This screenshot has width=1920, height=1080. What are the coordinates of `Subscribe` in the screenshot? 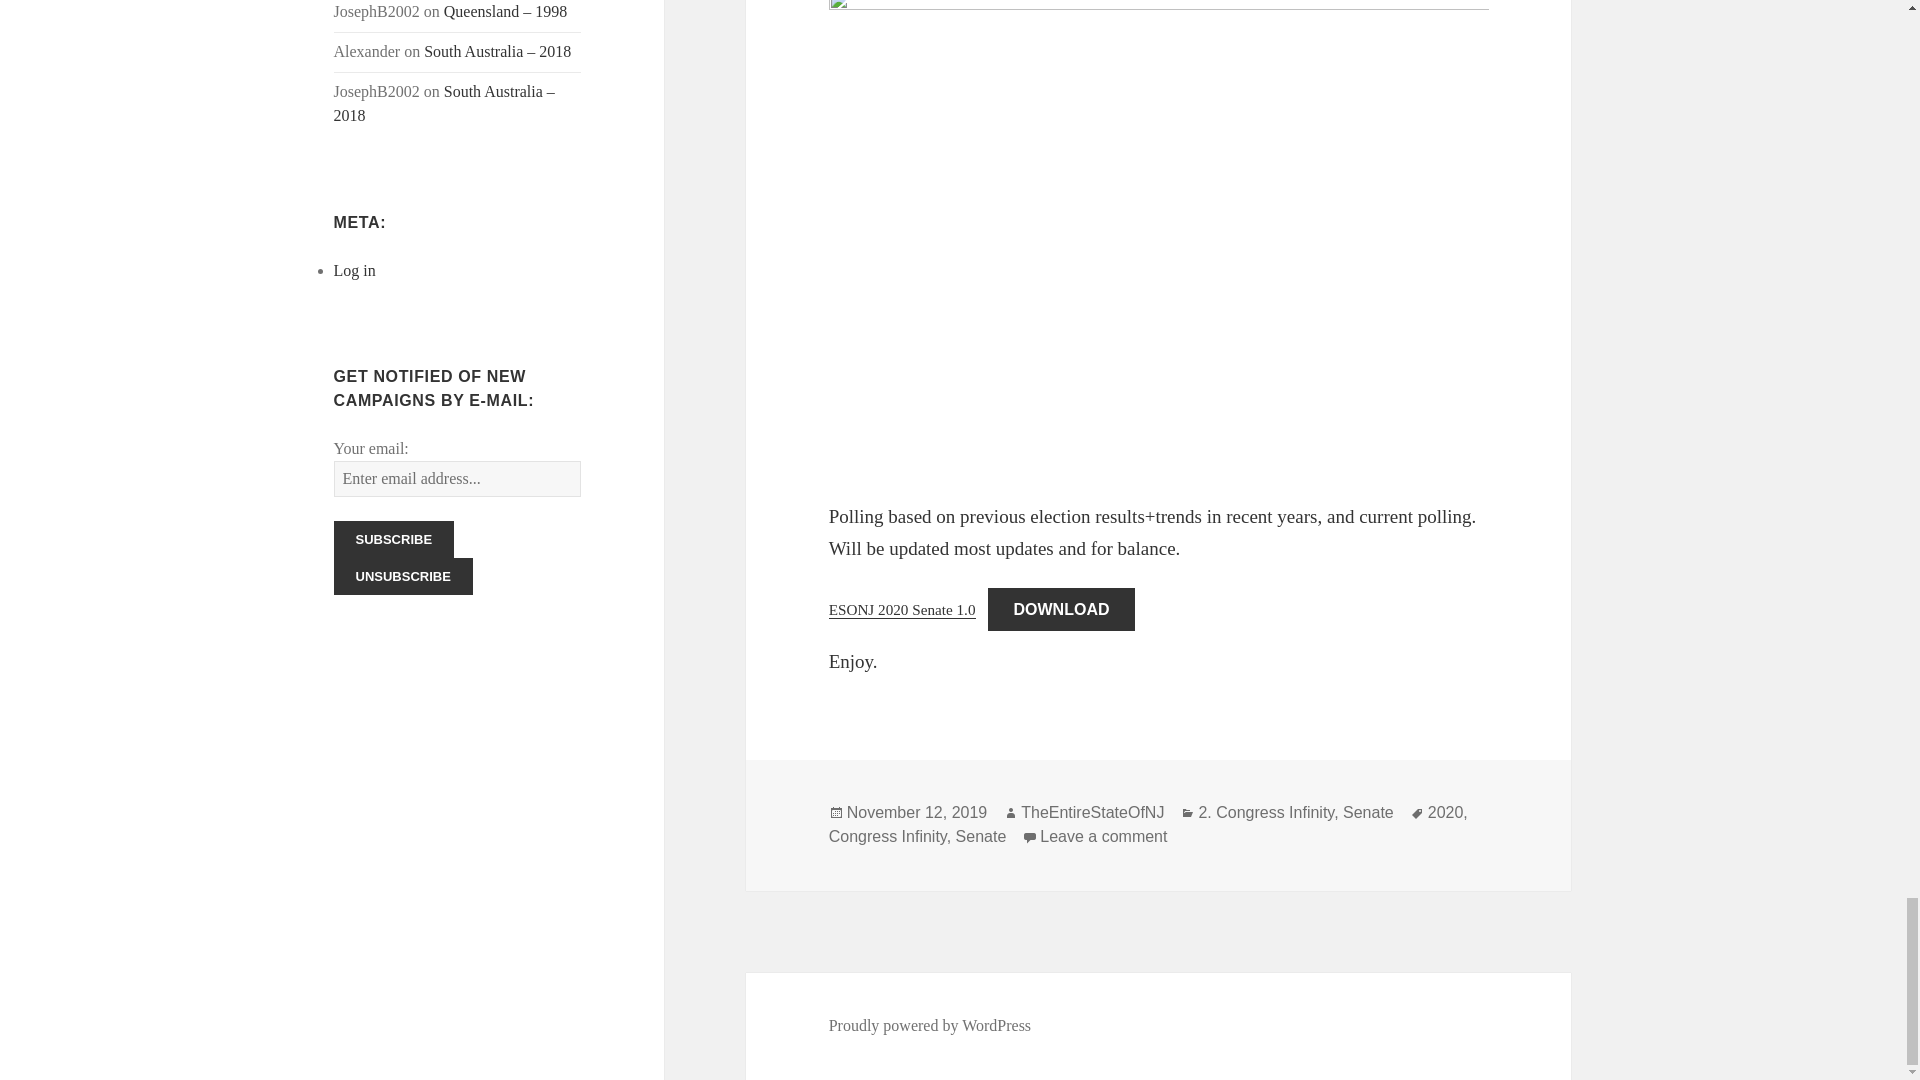 It's located at (394, 539).